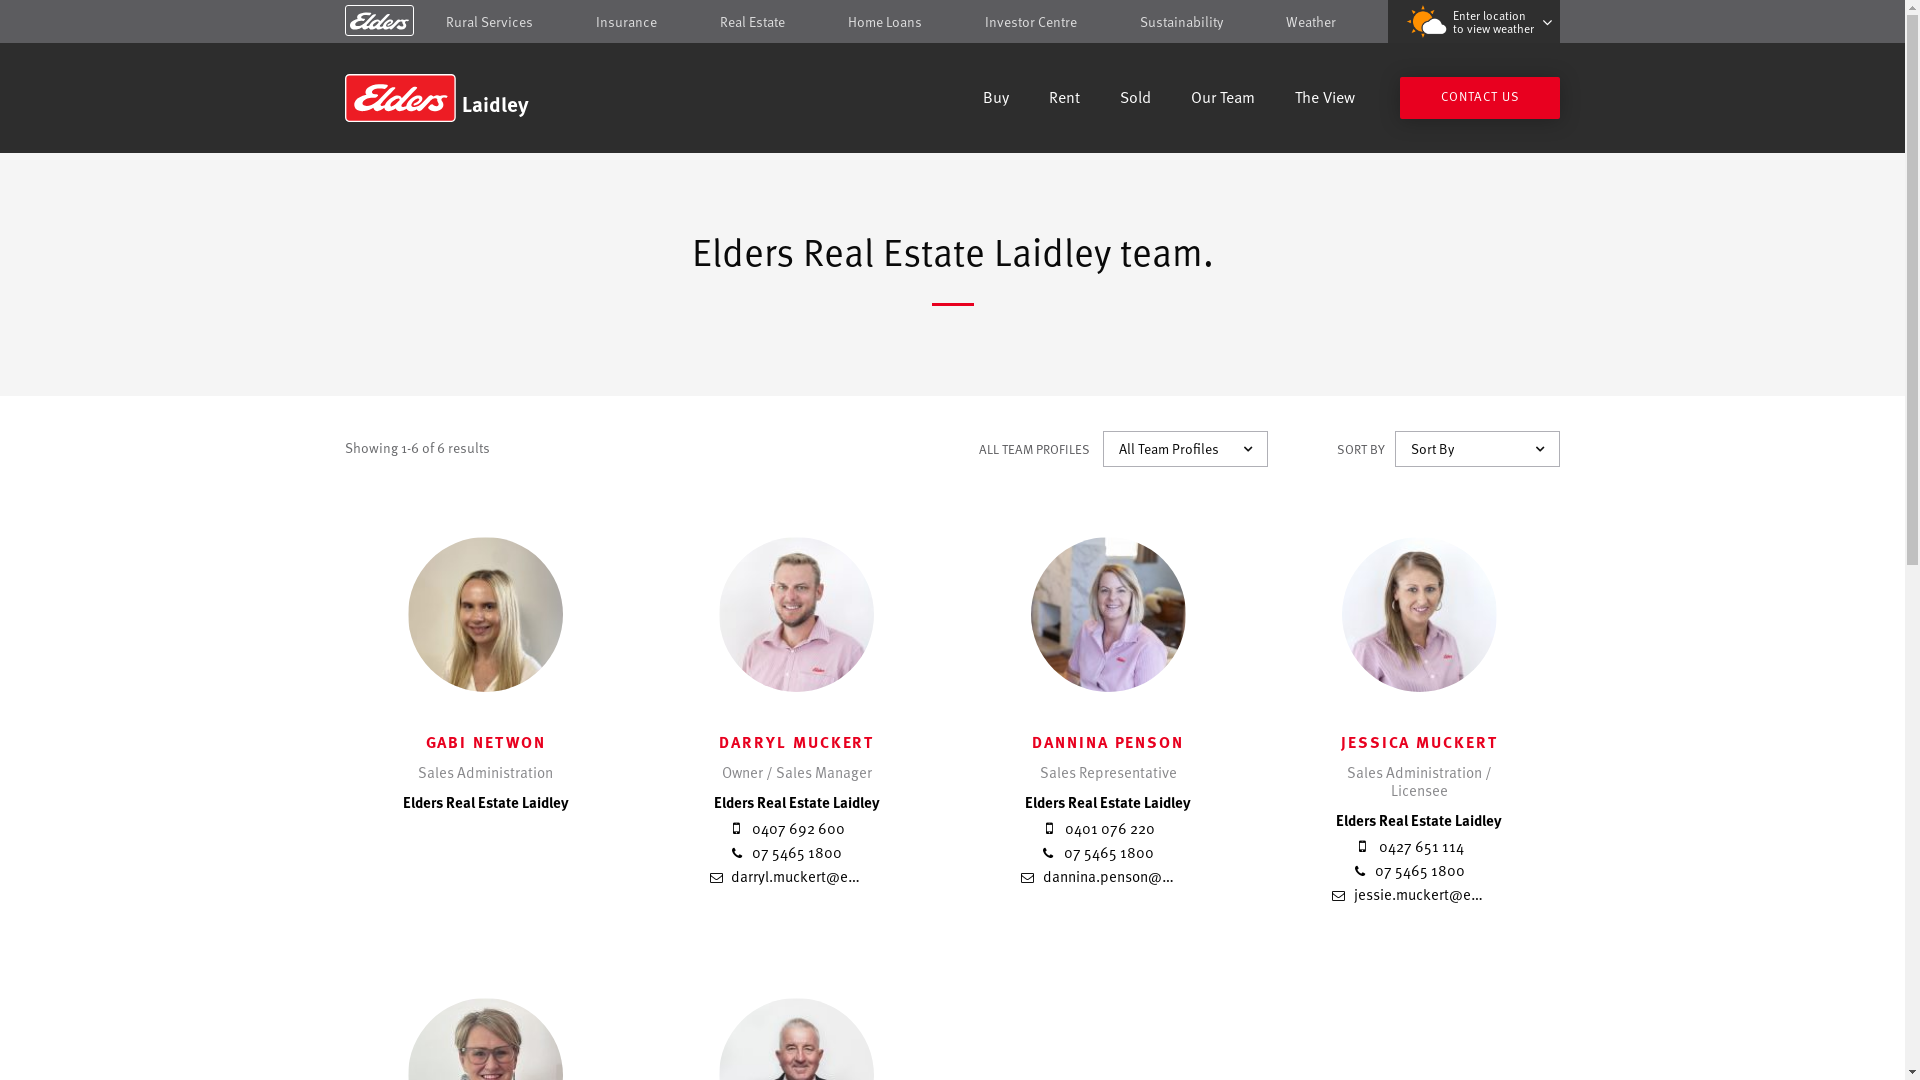 The image size is (1920, 1080). I want to click on darryl.muckert@eldersrealestate.com.au, so click(853, 876).